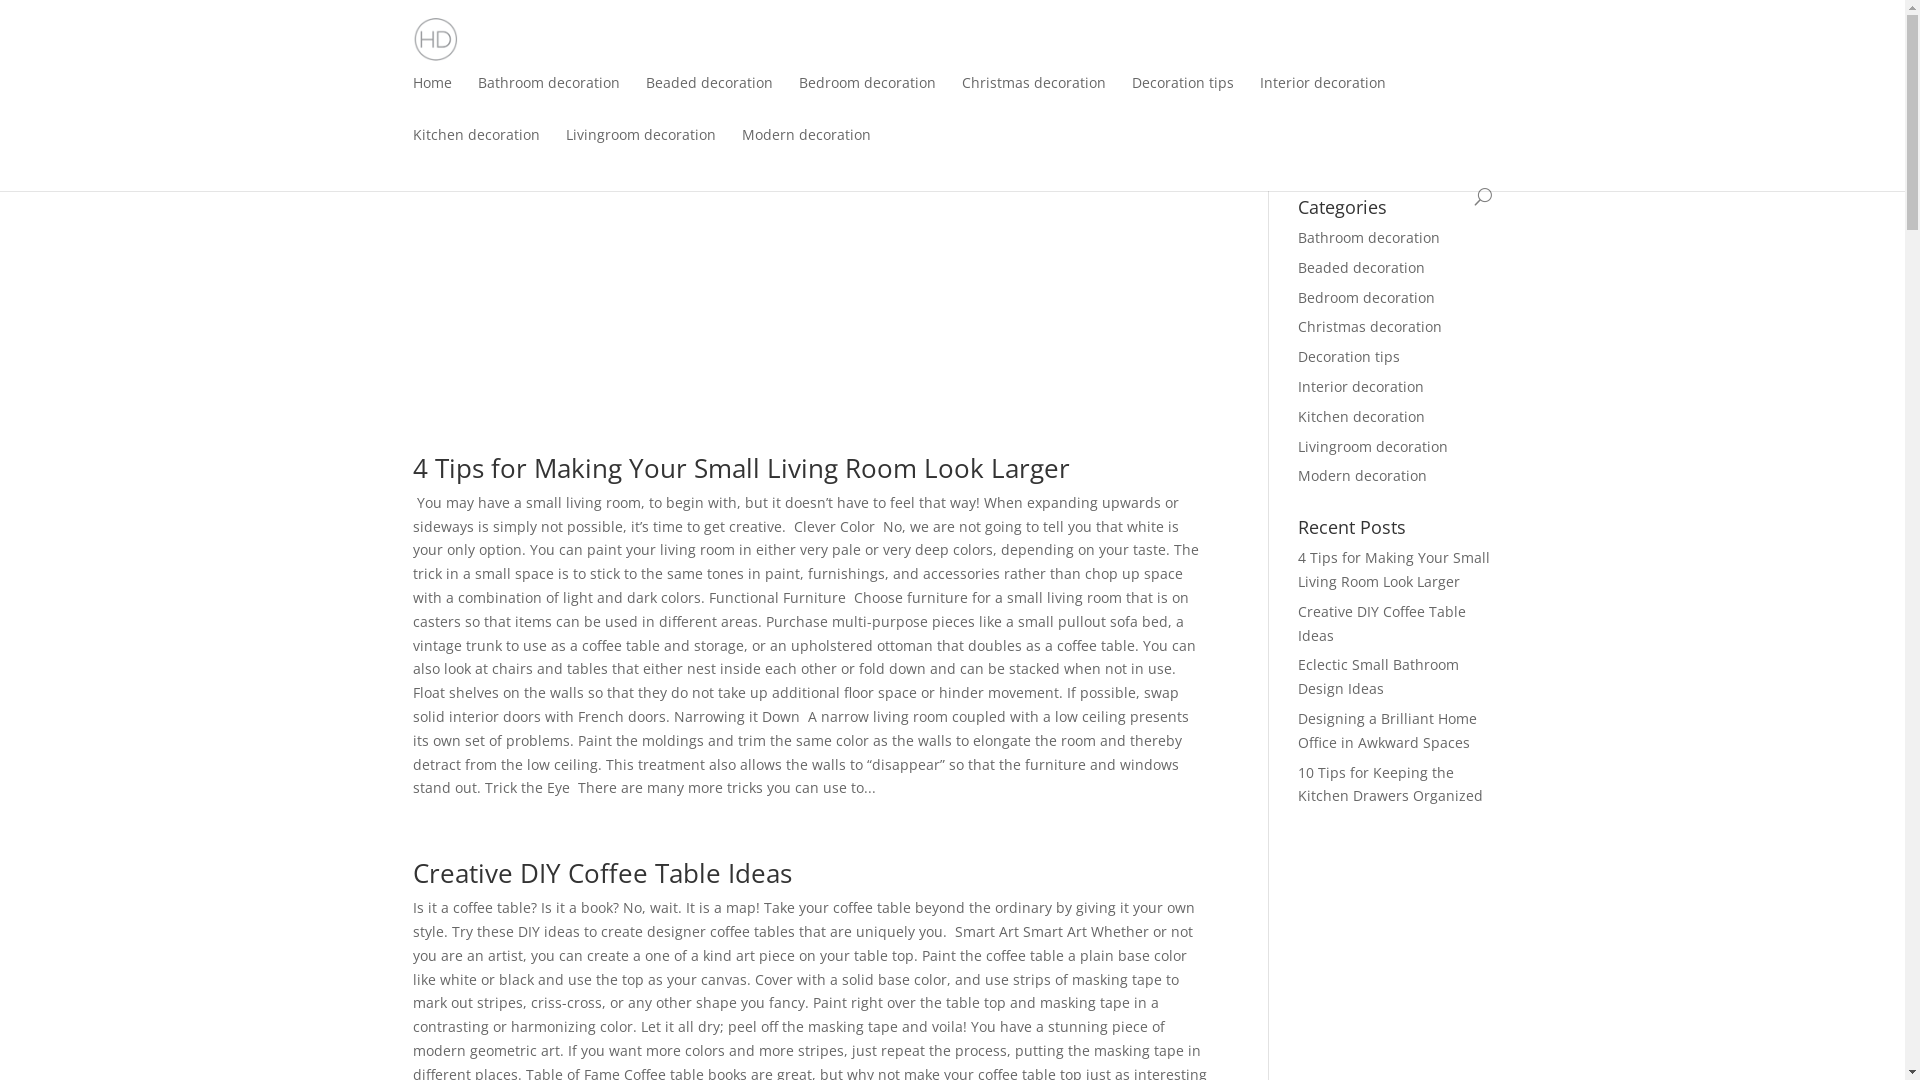  I want to click on Modern decoration, so click(1362, 476).